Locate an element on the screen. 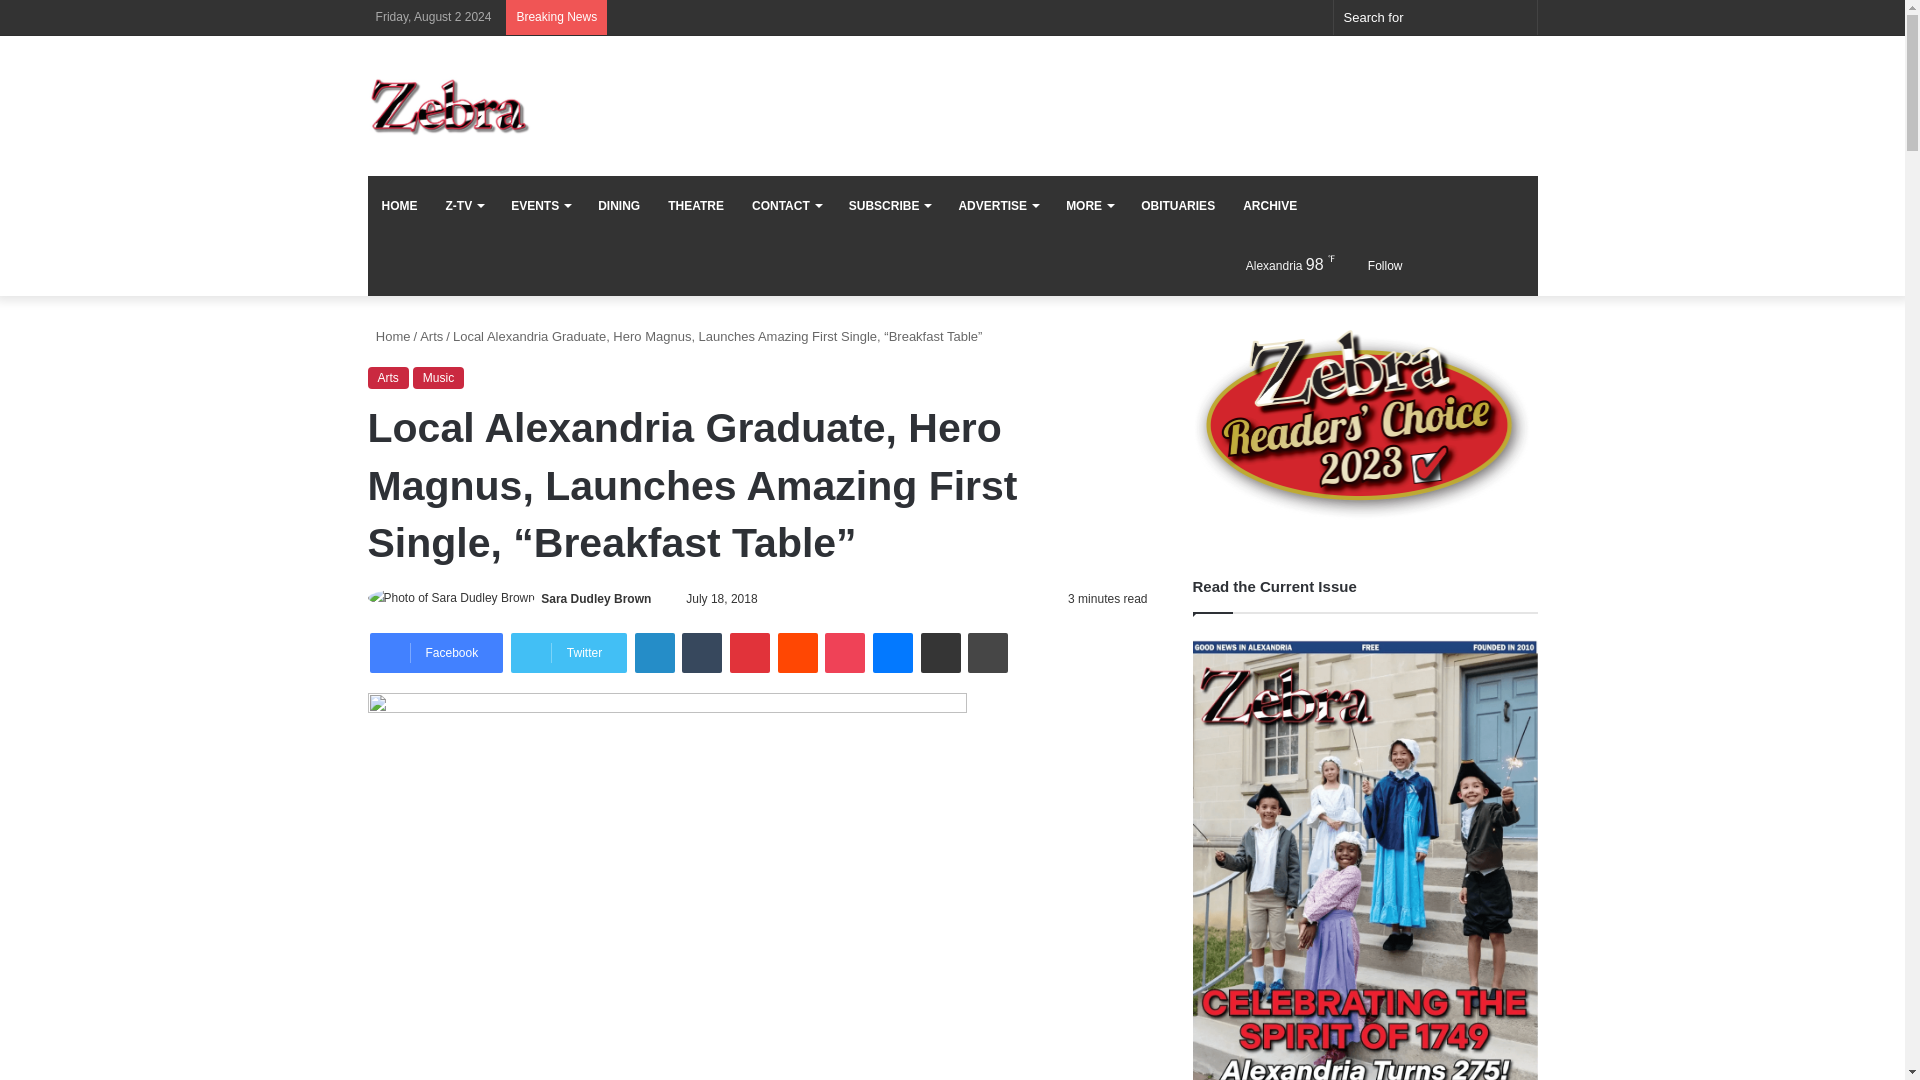  Pocket is located at coordinates (845, 652).